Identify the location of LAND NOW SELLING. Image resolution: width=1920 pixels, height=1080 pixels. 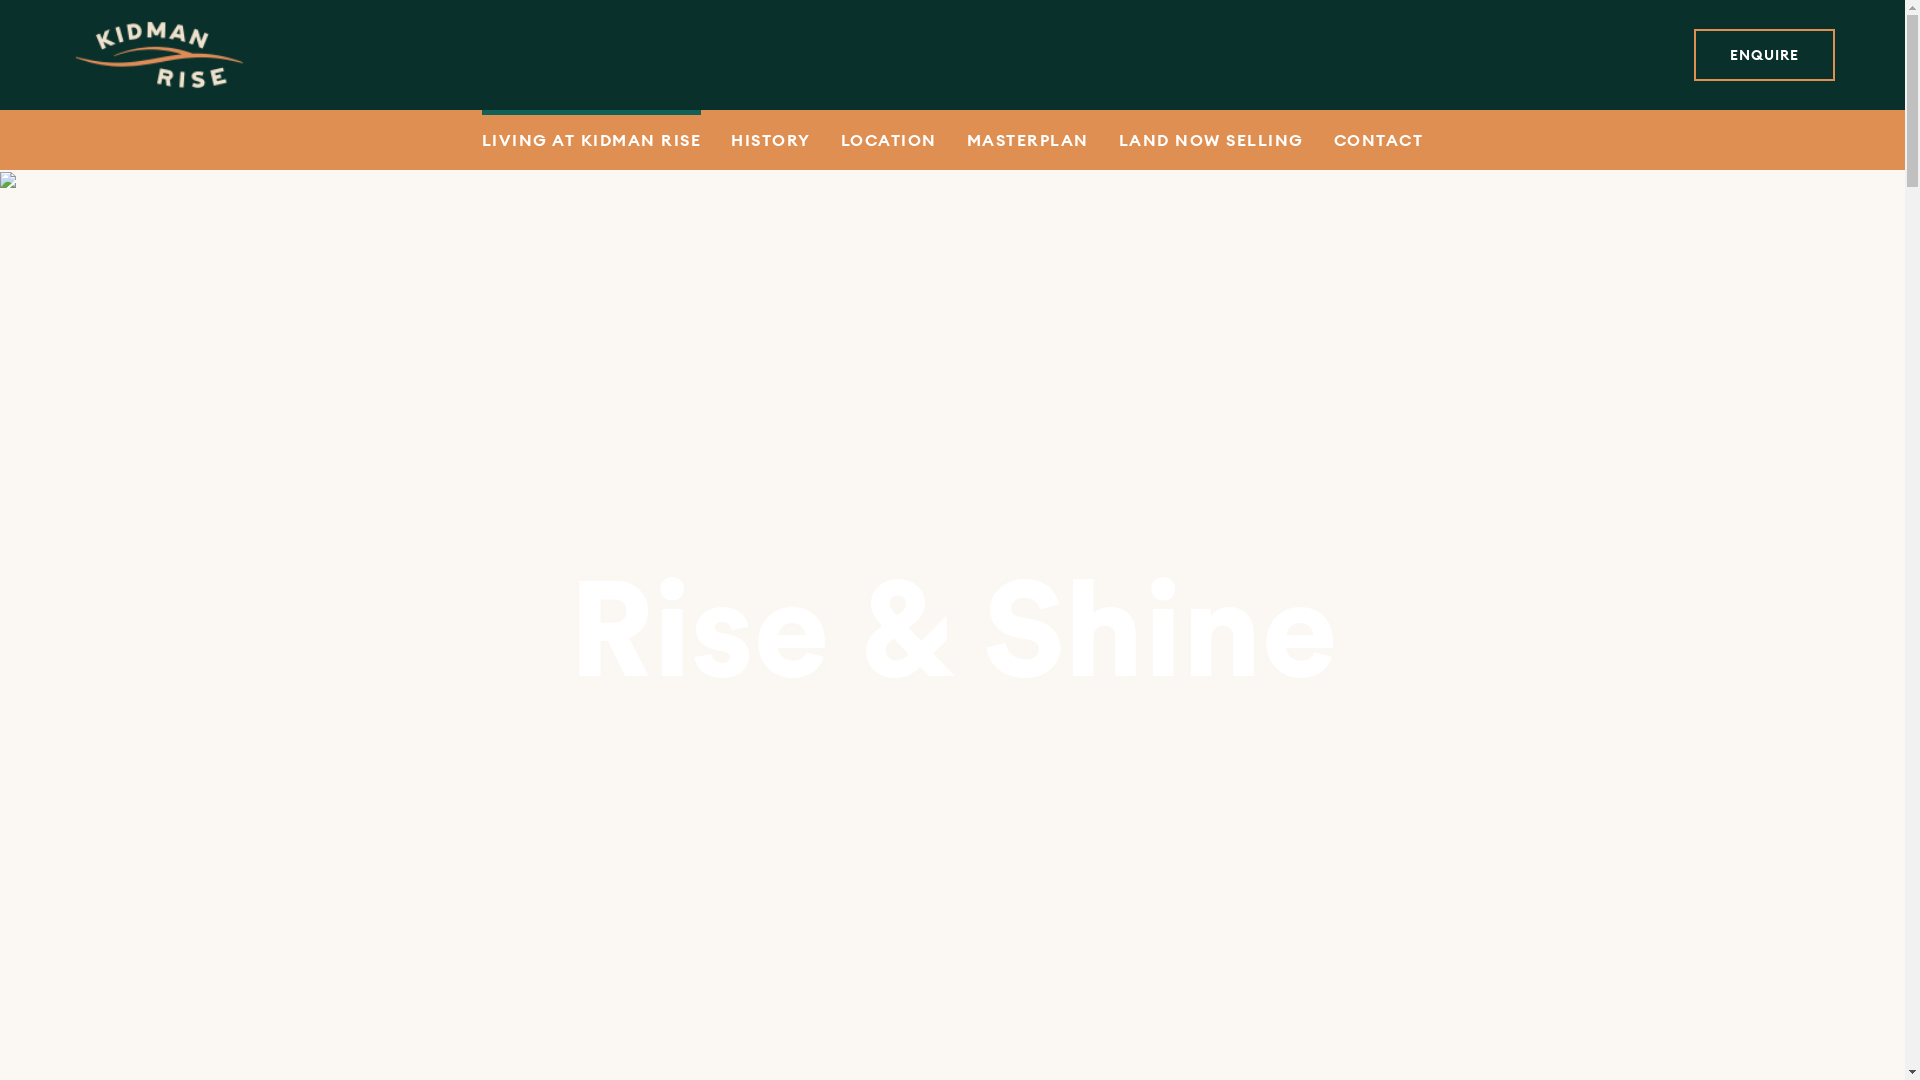
(1212, 140).